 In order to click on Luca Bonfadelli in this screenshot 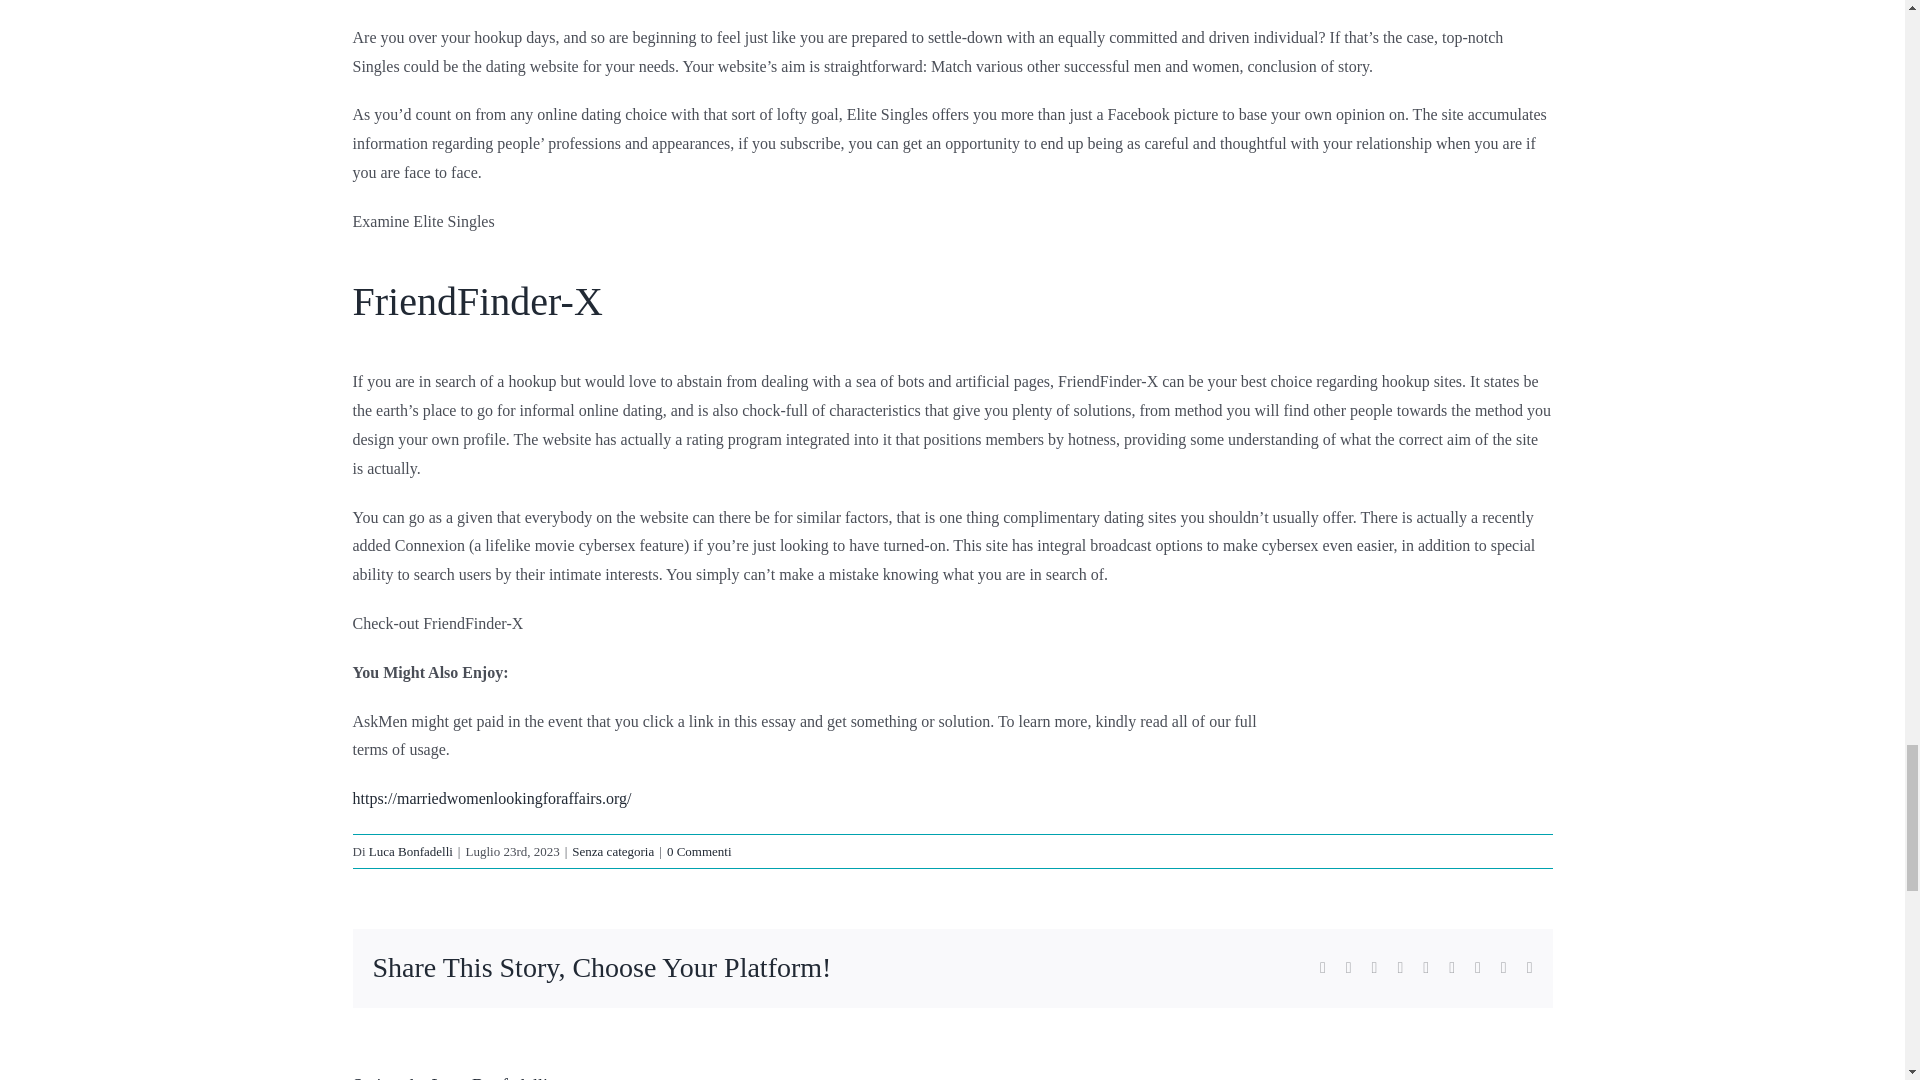, I will do `click(490, 1078)`.